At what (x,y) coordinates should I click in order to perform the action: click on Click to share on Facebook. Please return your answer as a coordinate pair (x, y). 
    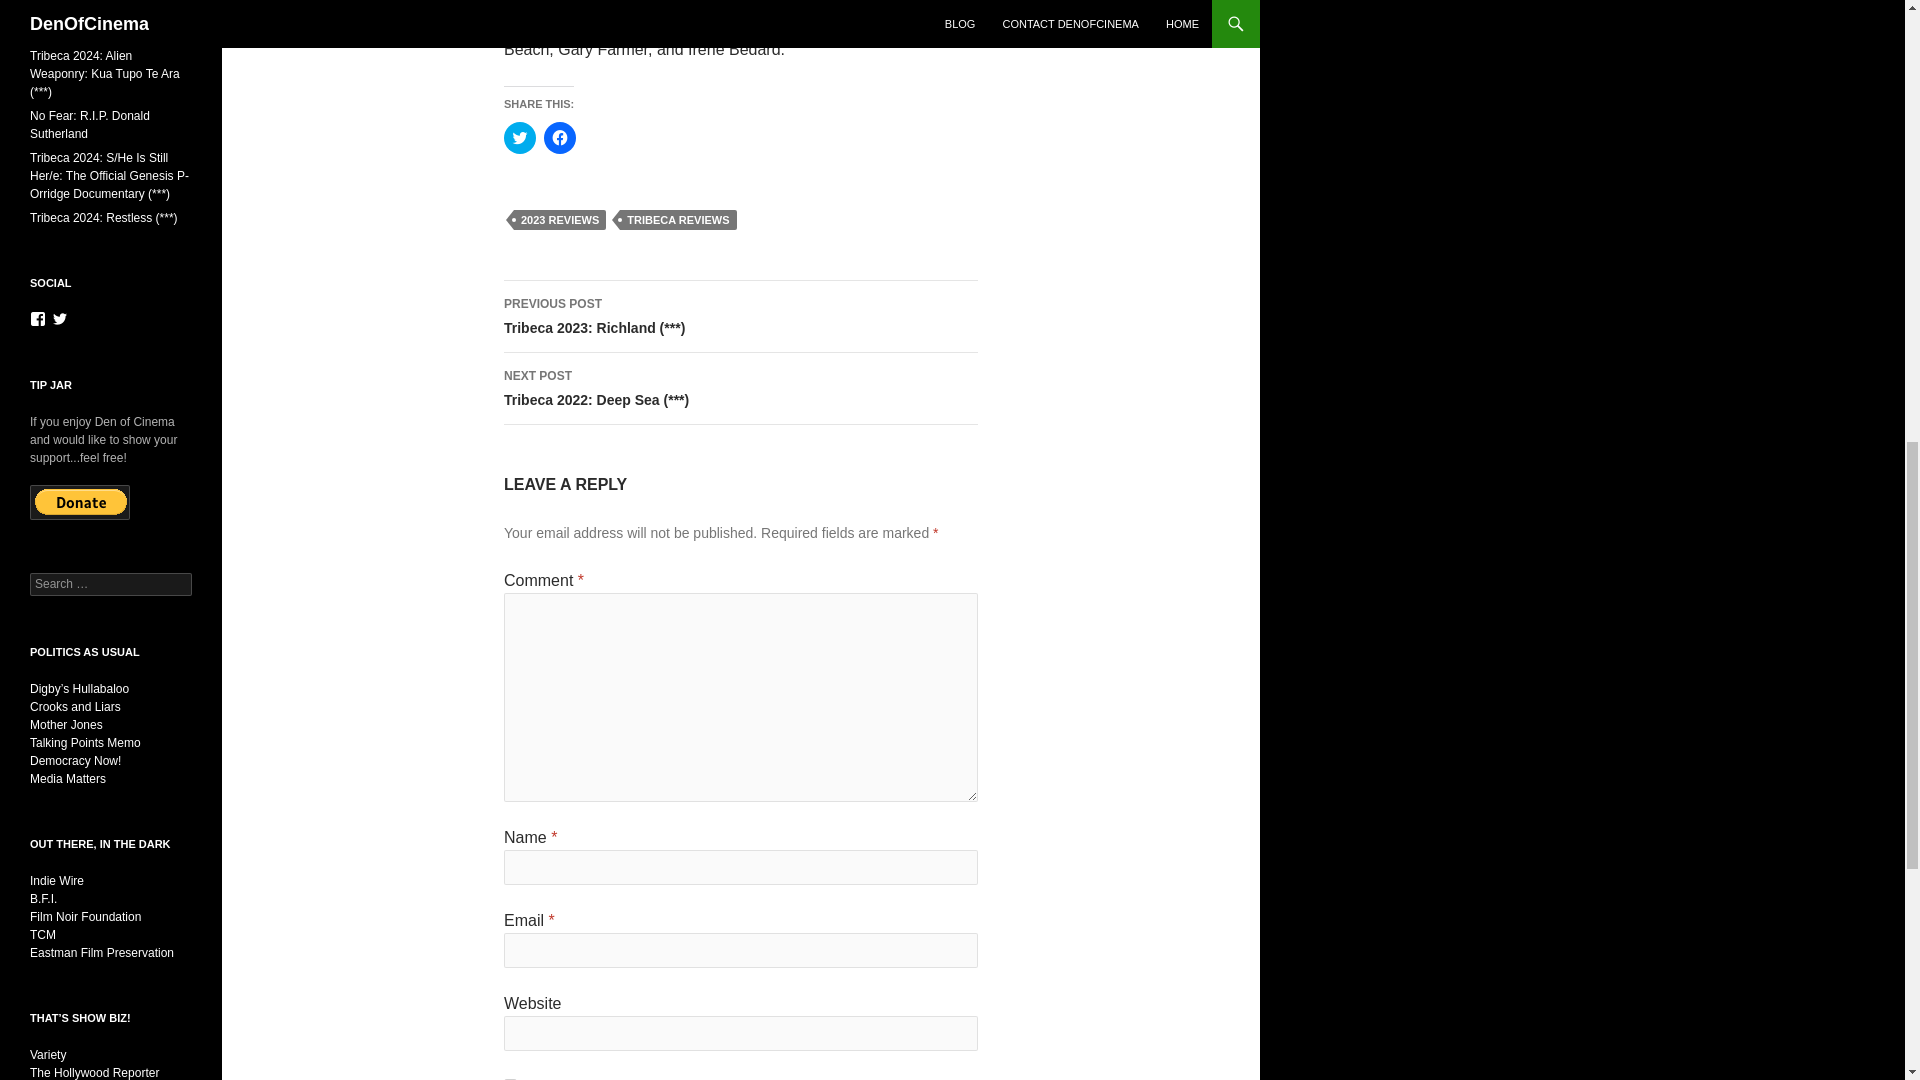
    Looking at the image, I should click on (560, 138).